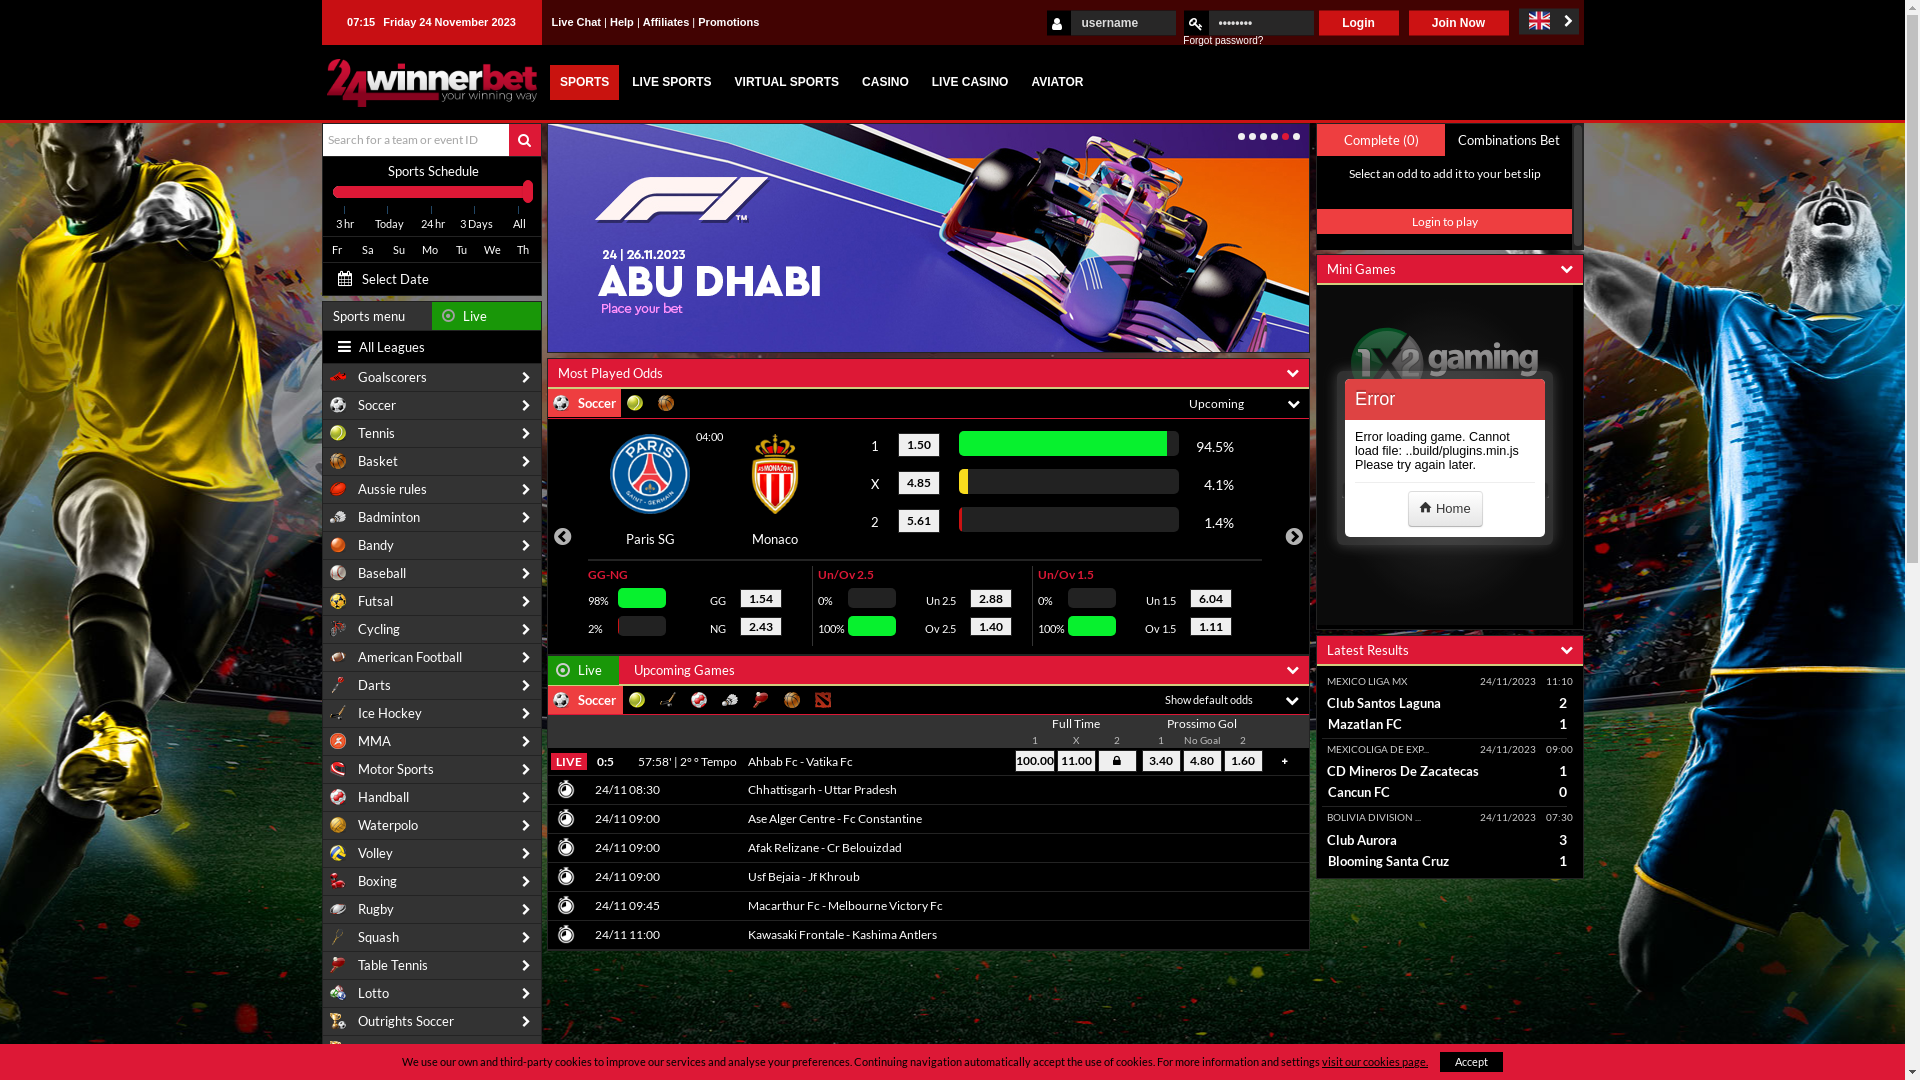 This screenshot has height=1080, width=1920. Describe the element at coordinates (919, 483) in the screenshot. I see `4.85` at that location.